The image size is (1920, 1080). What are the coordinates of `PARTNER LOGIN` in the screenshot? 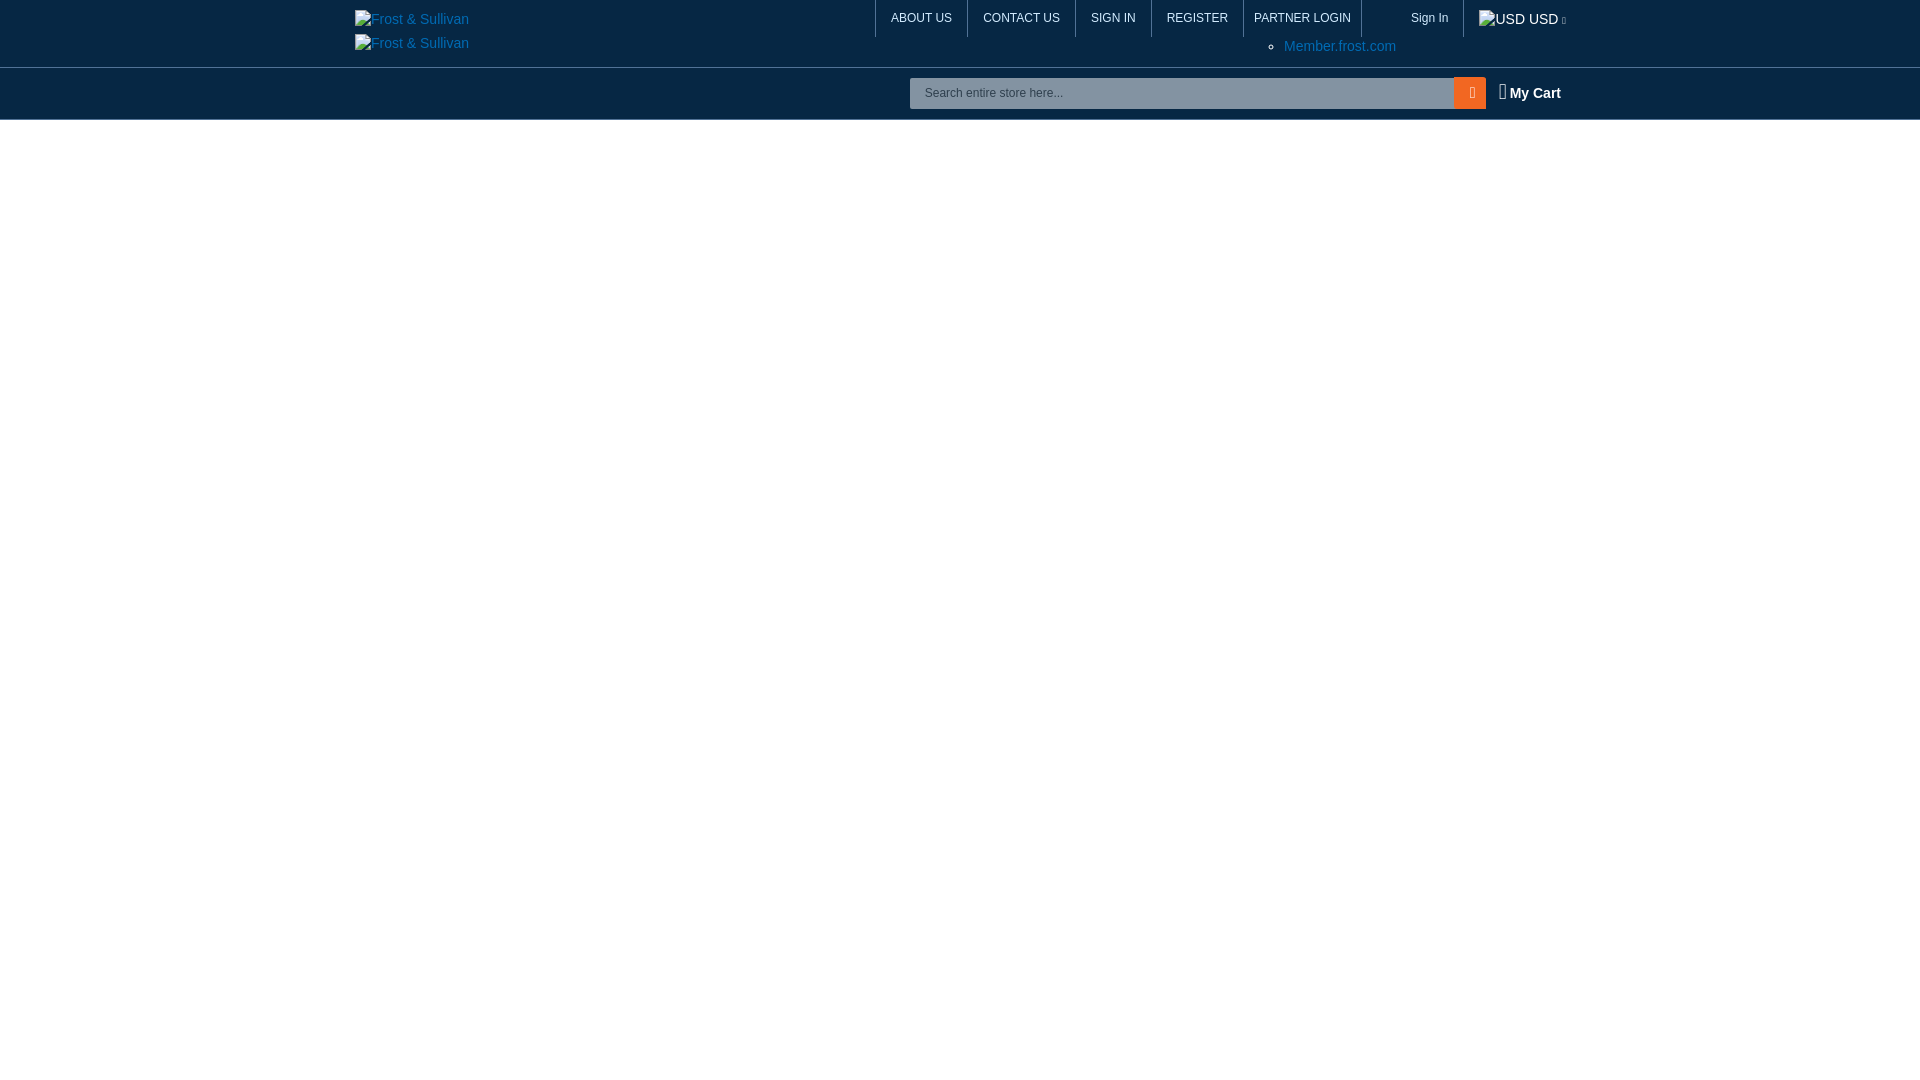 It's located at (1302, 18).